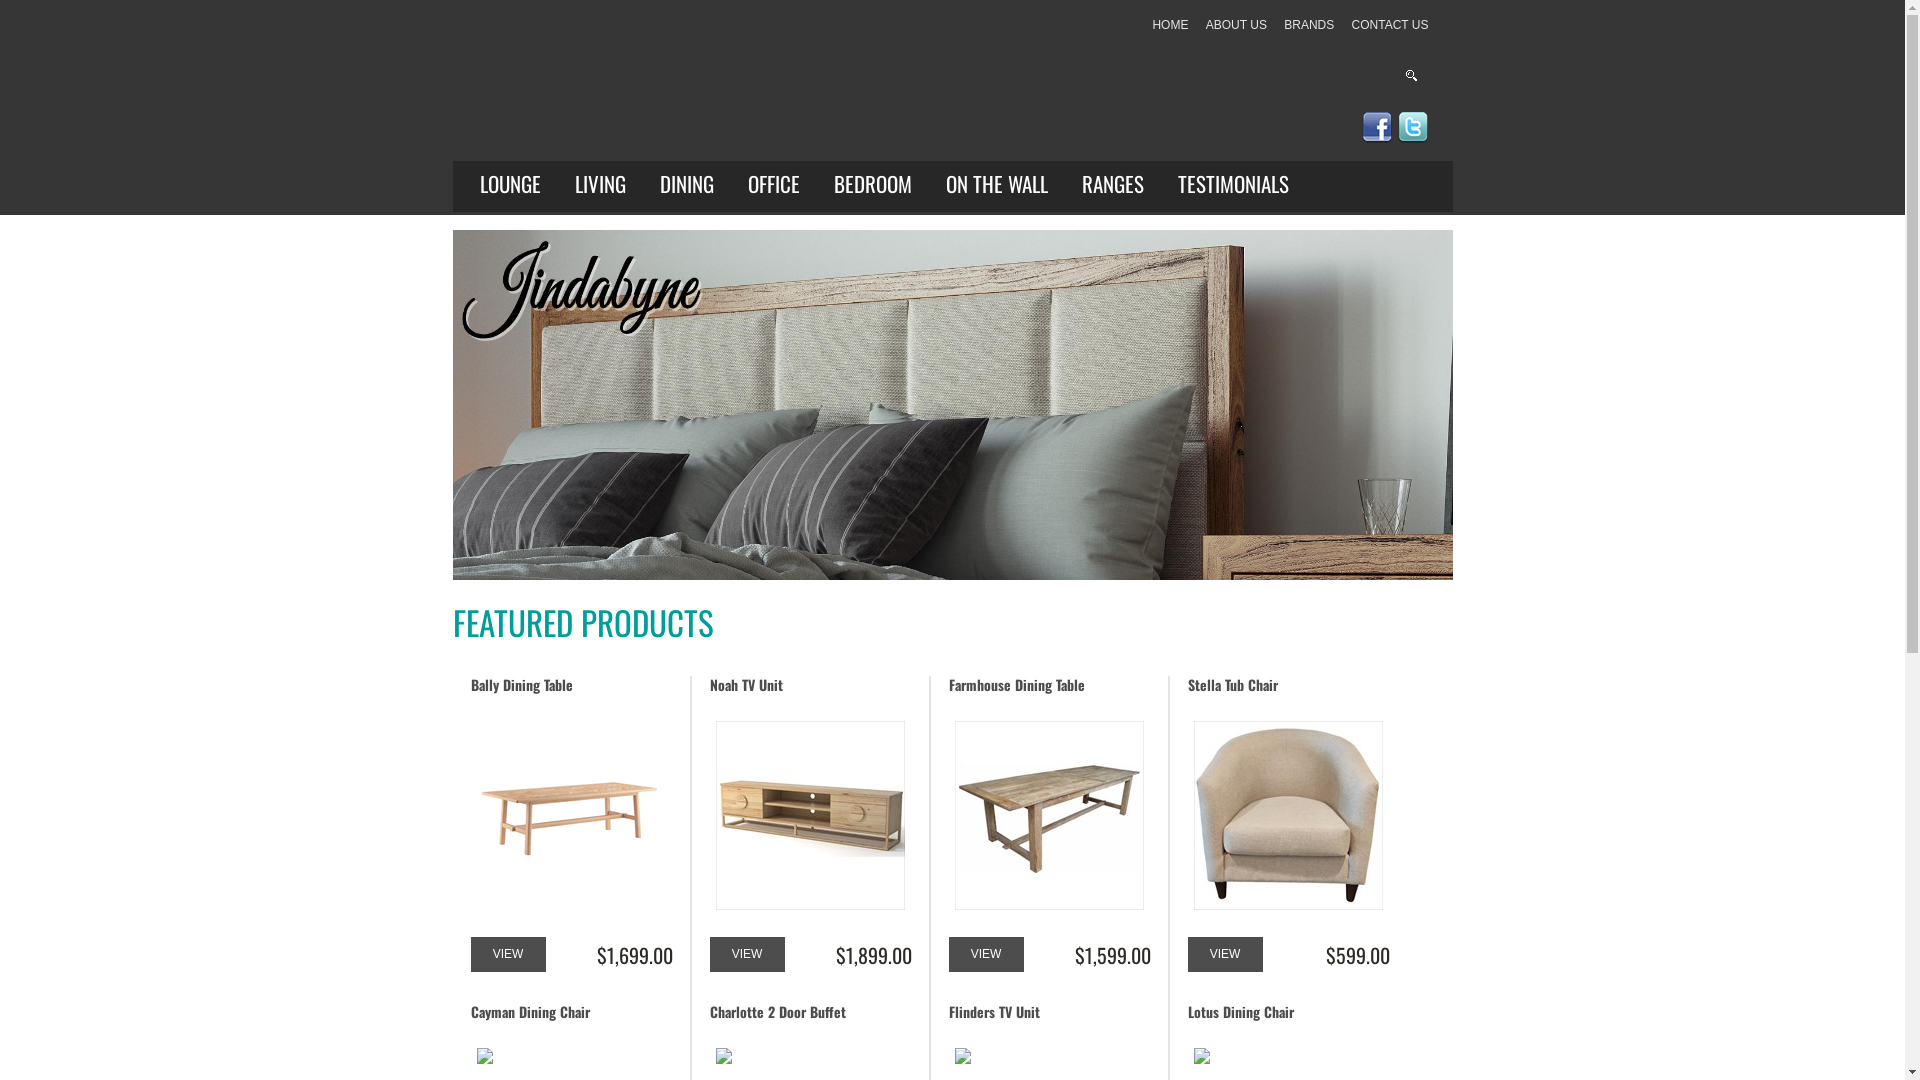 The width and height of the screenshot is (1920, 1080). I want to click on HOME, so click(1170, 25).